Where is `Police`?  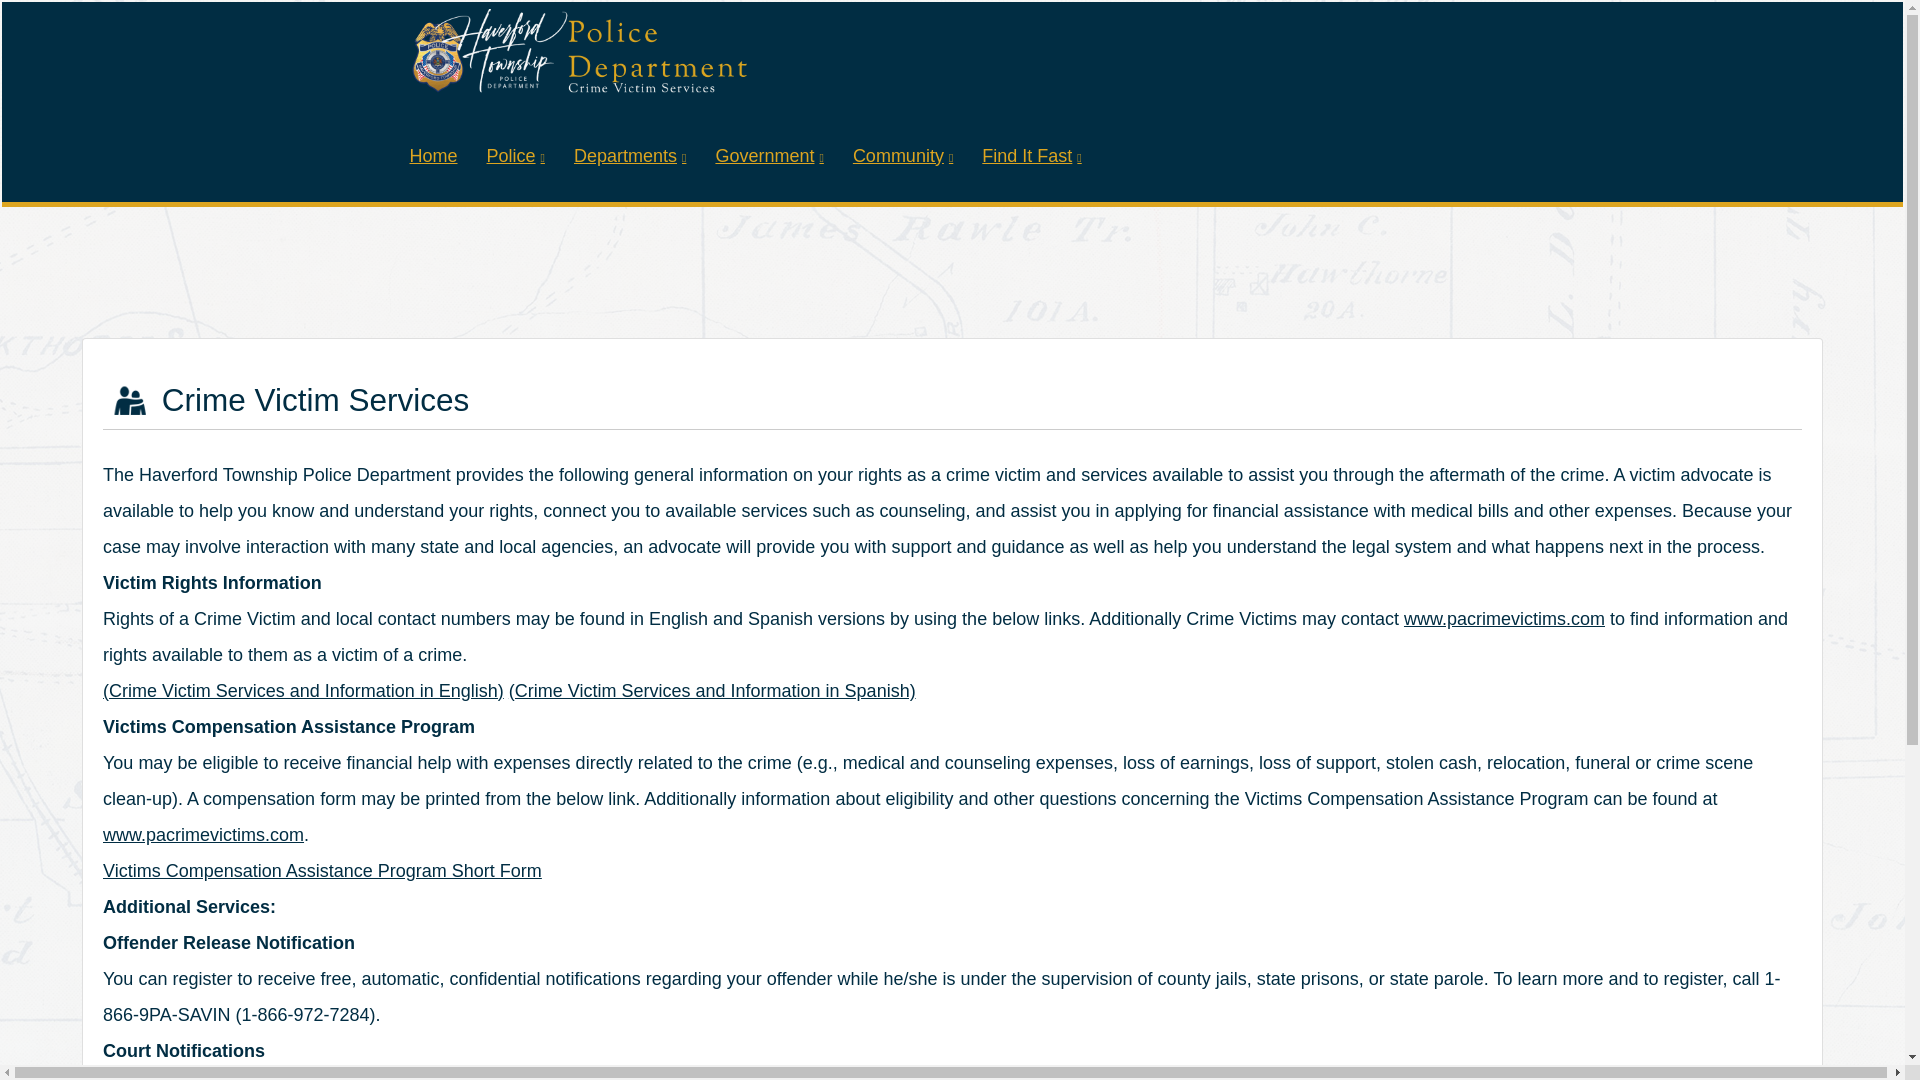 Police is located at coordinates (515, 148).